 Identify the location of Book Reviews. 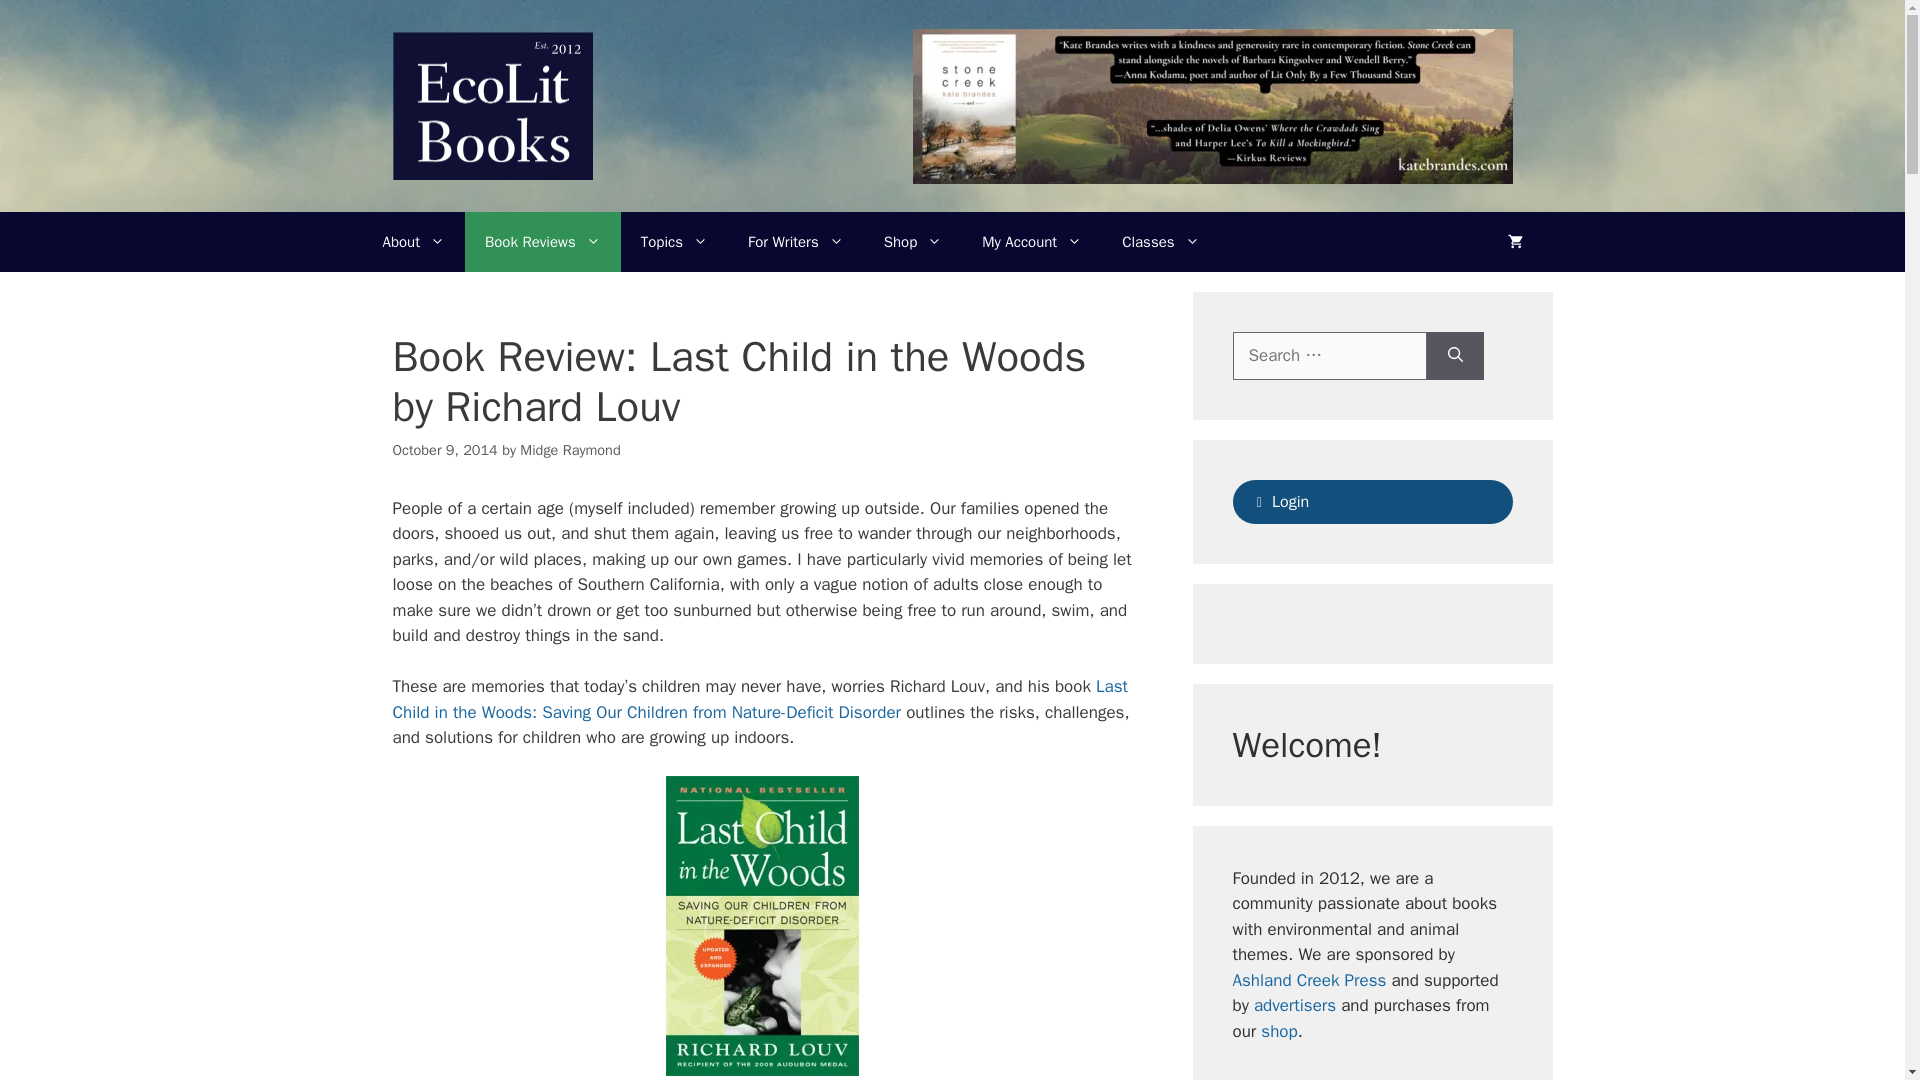
(542, 242).